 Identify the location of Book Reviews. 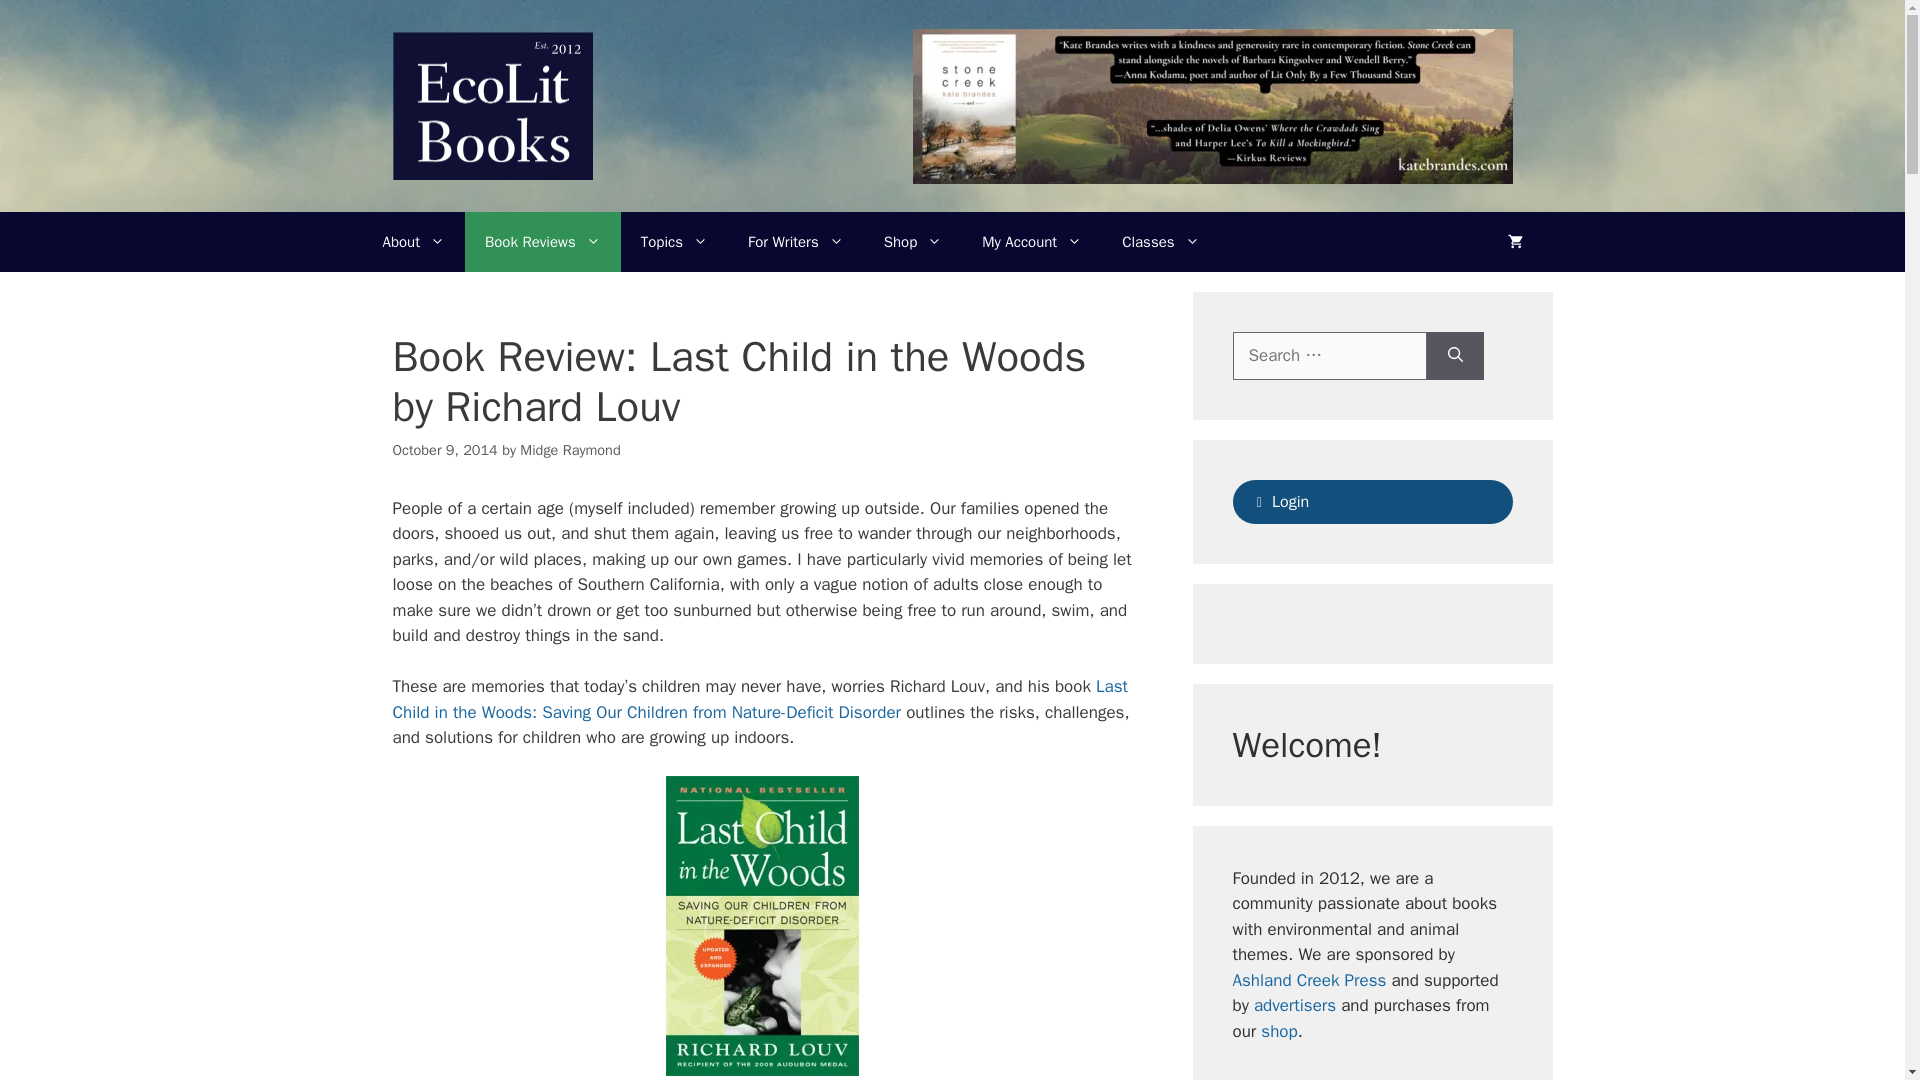
(542, 242).